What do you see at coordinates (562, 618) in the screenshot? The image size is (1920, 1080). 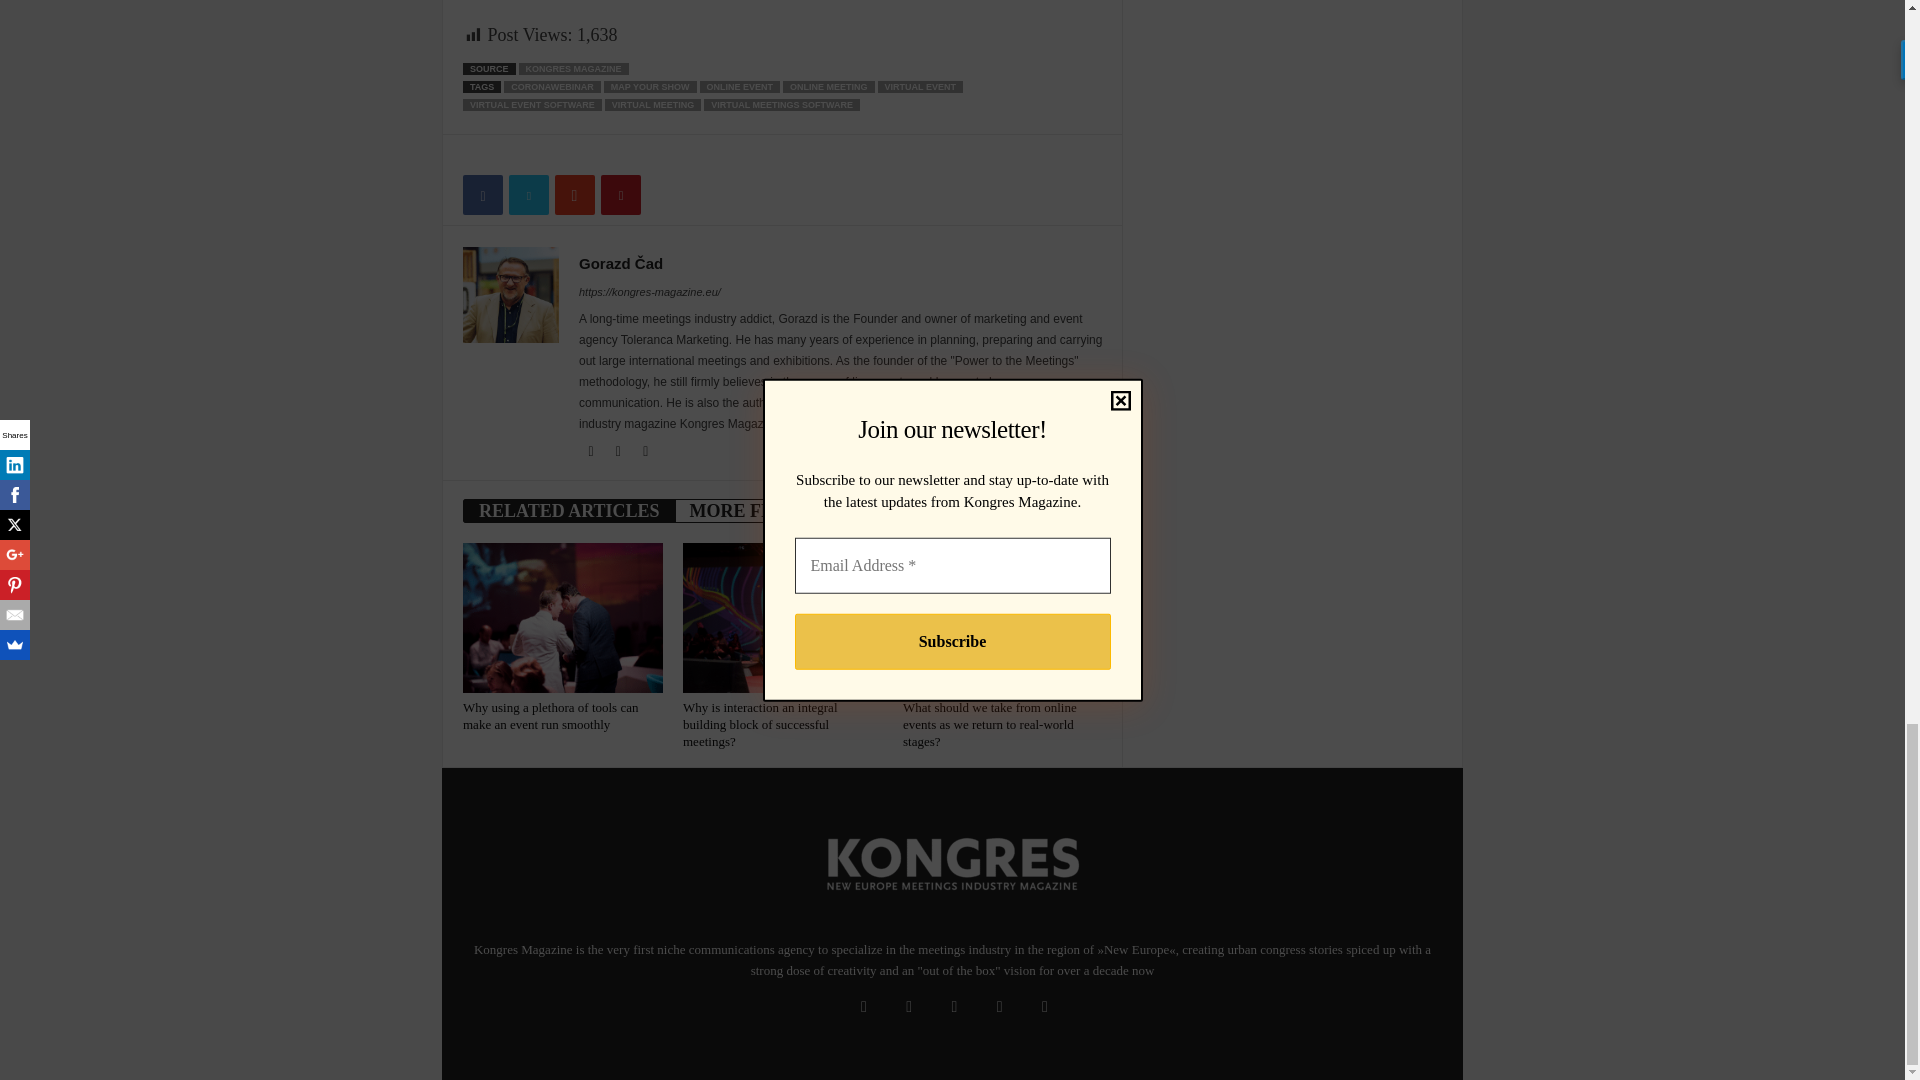 I see `Why using a plethora of tools can make an event run smoothly` at bounding box center [562, 618].